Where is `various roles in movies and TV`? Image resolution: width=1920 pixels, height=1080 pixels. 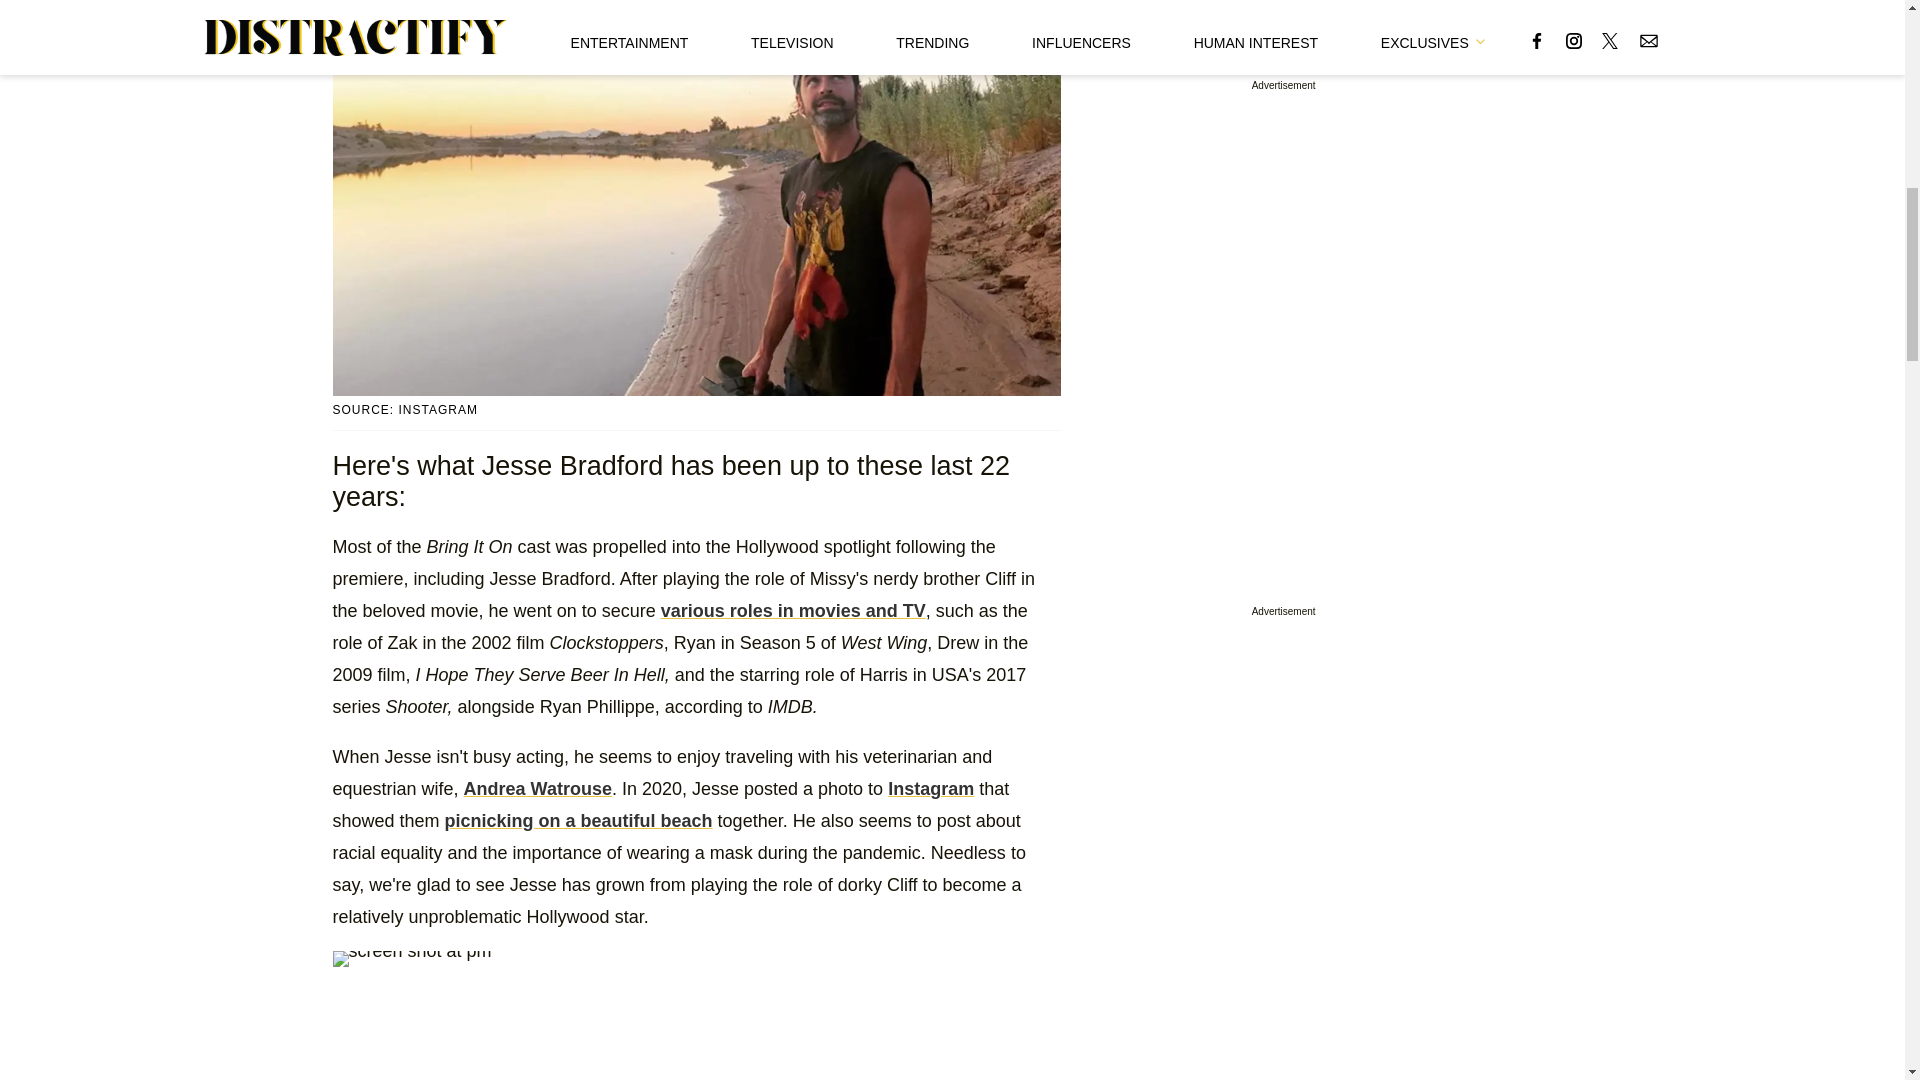
various roles in movies and TV is located at coordinates (792, 610).